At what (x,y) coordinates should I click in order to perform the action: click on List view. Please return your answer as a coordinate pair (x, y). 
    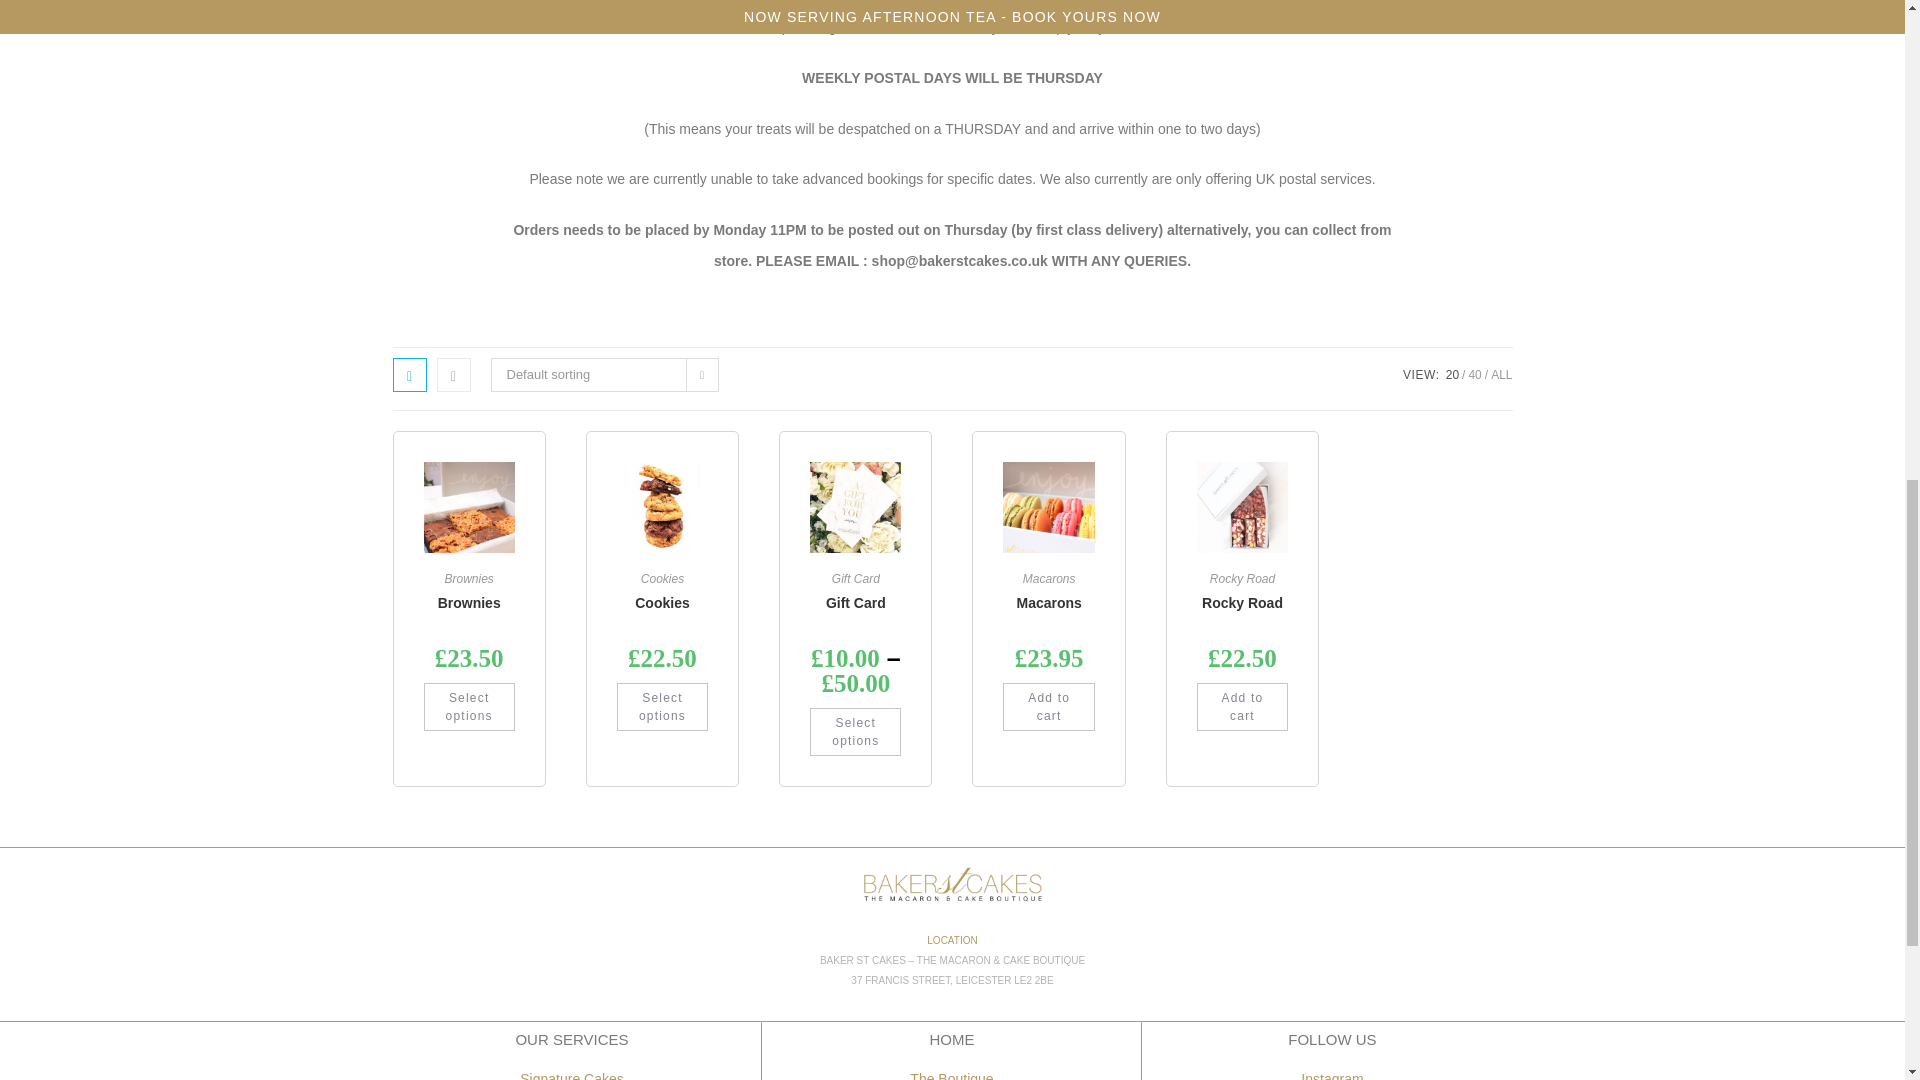
    Looking at the image, I should click on (452, 374).